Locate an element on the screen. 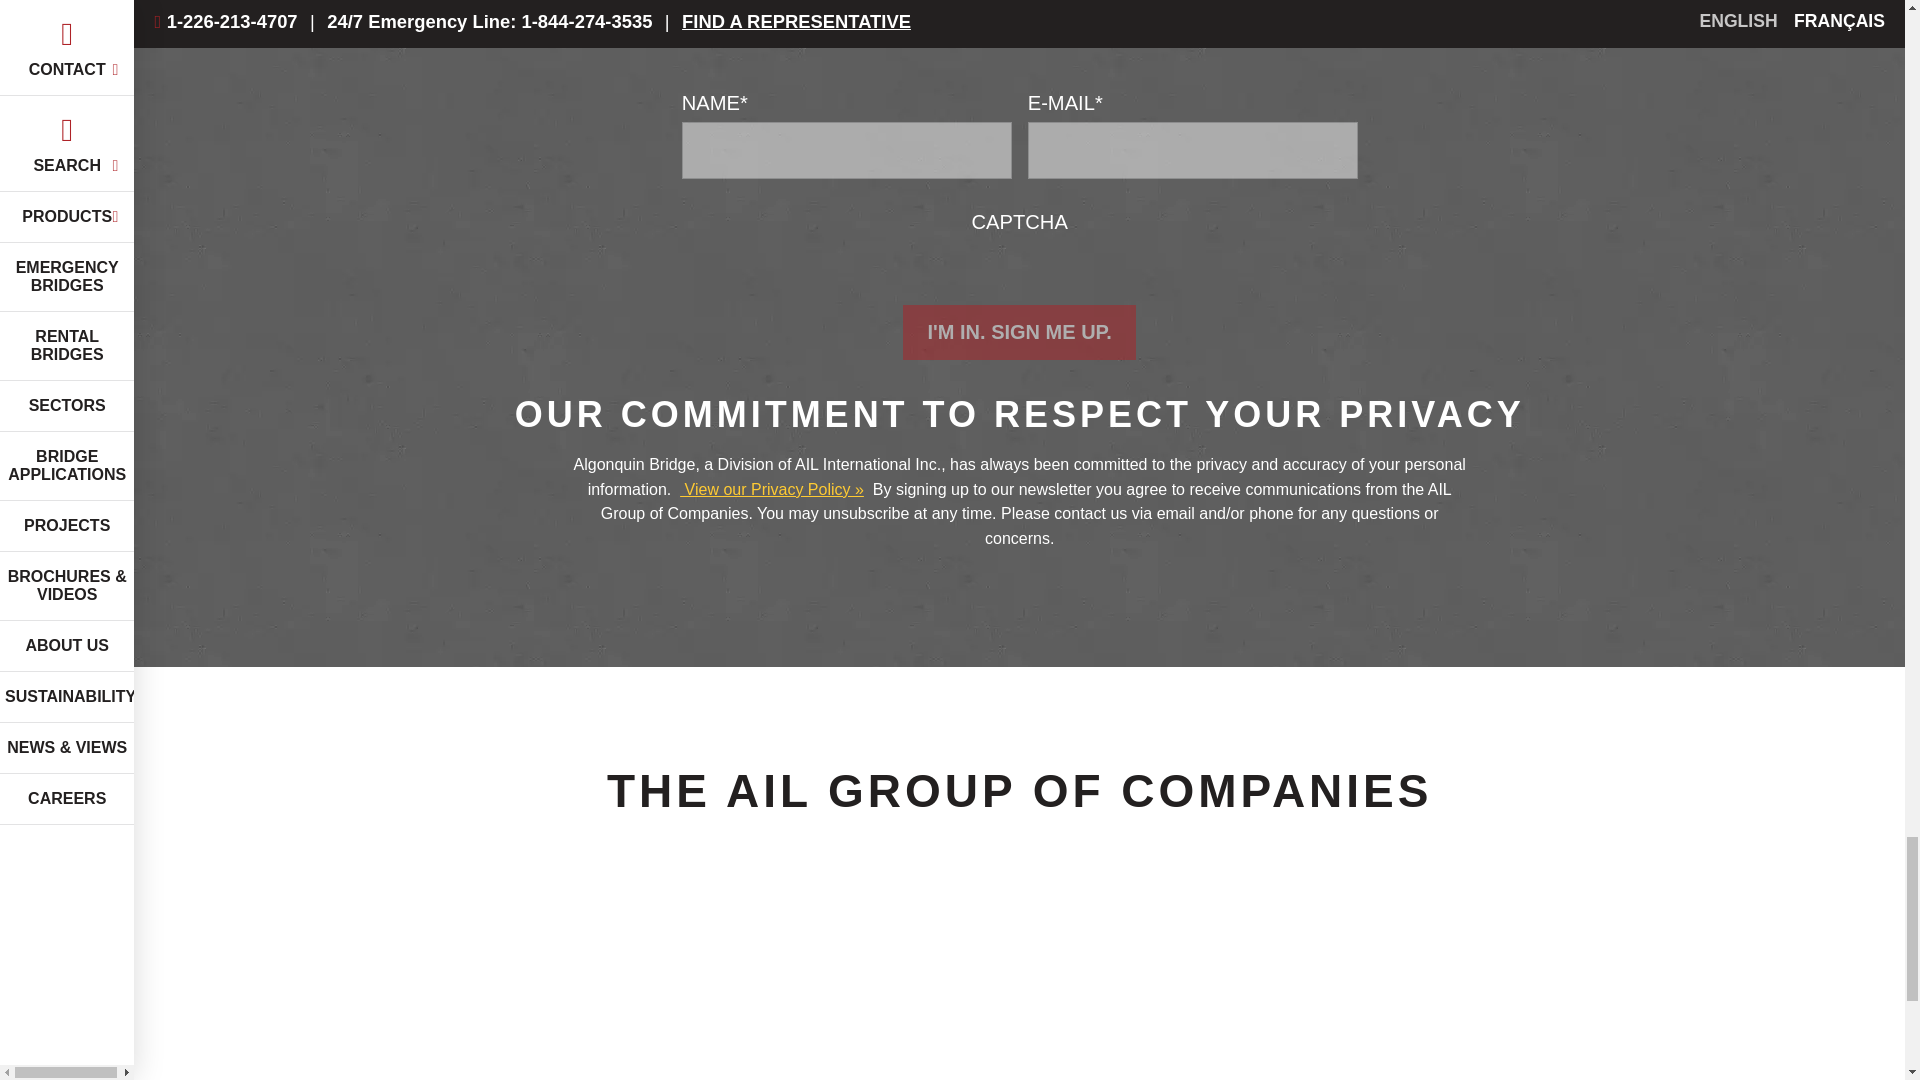 Image resolution: width=1920 pixels, height=1080 pixels. AIL is located at coordinates (434, 1026).